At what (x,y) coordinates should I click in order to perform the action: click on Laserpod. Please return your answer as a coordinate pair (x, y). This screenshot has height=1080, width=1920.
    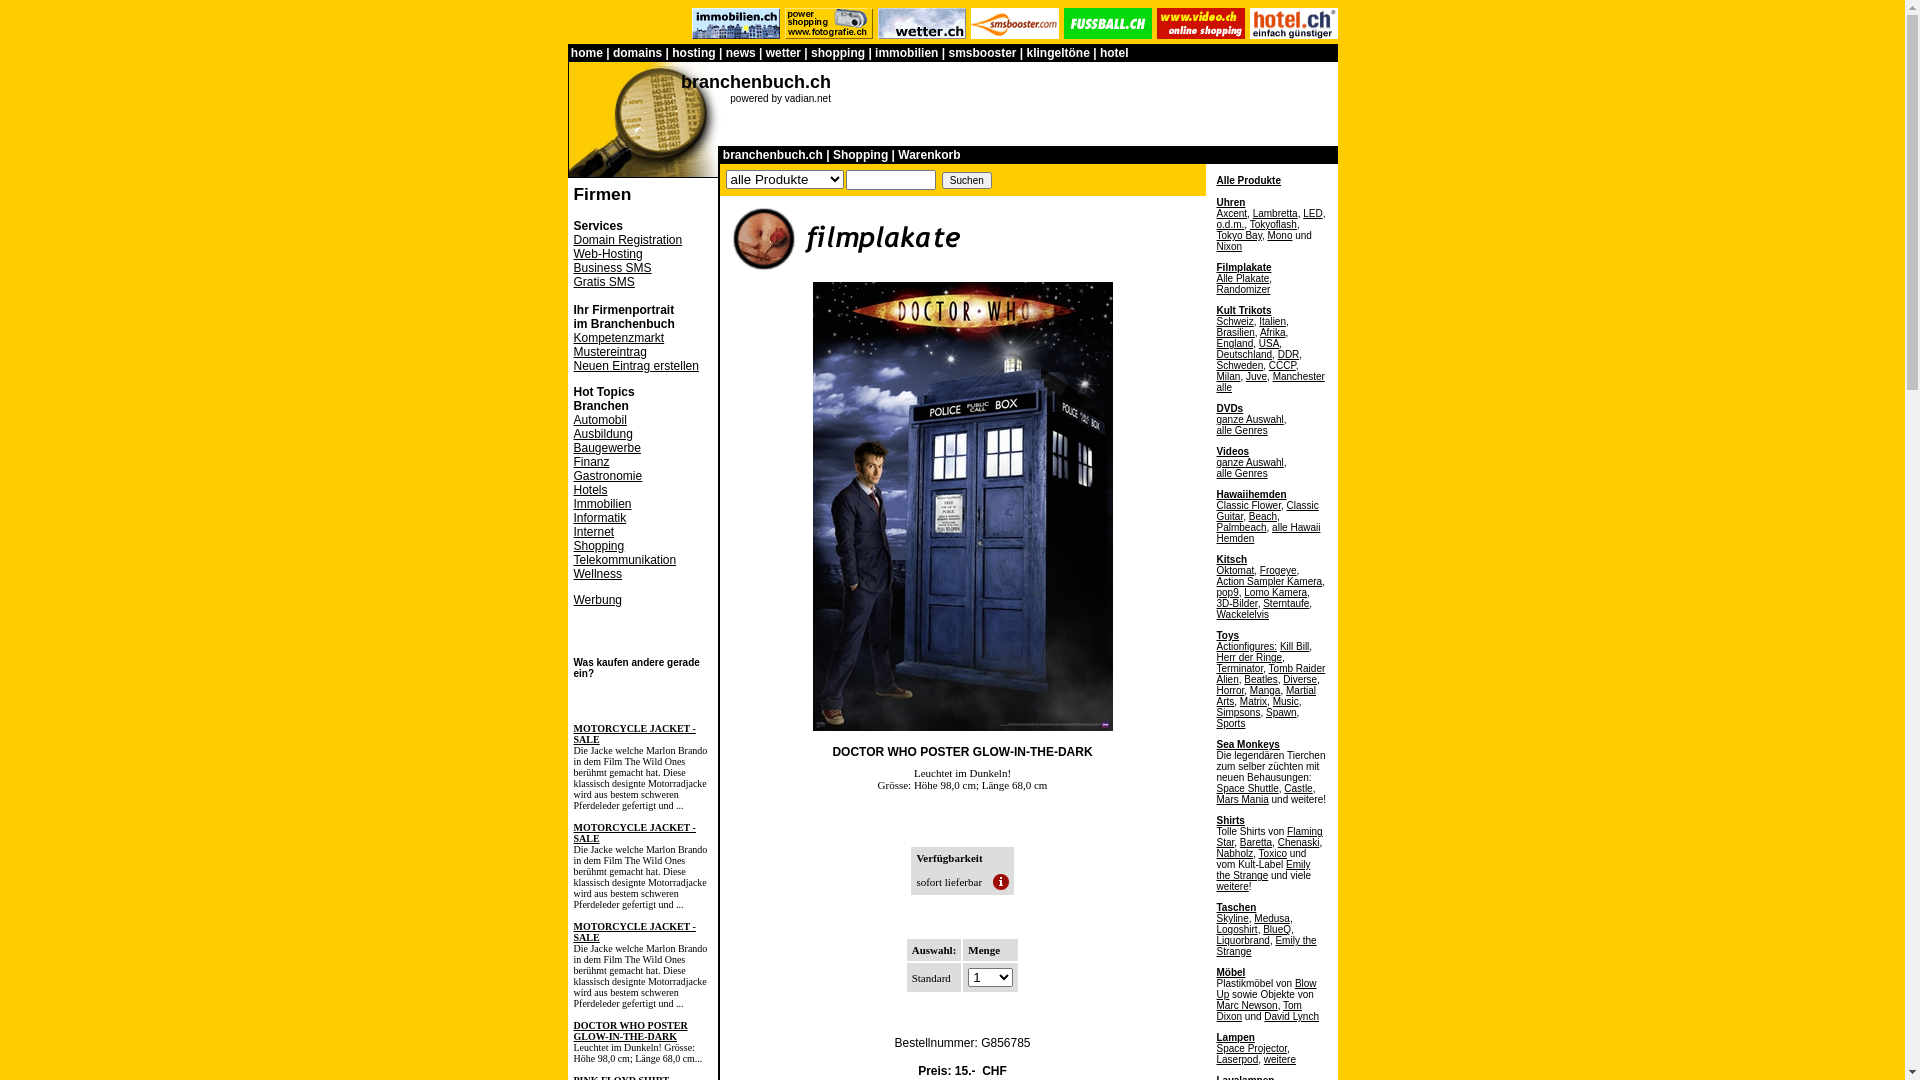
    Looking at the image, I should click on (1237, 1060).